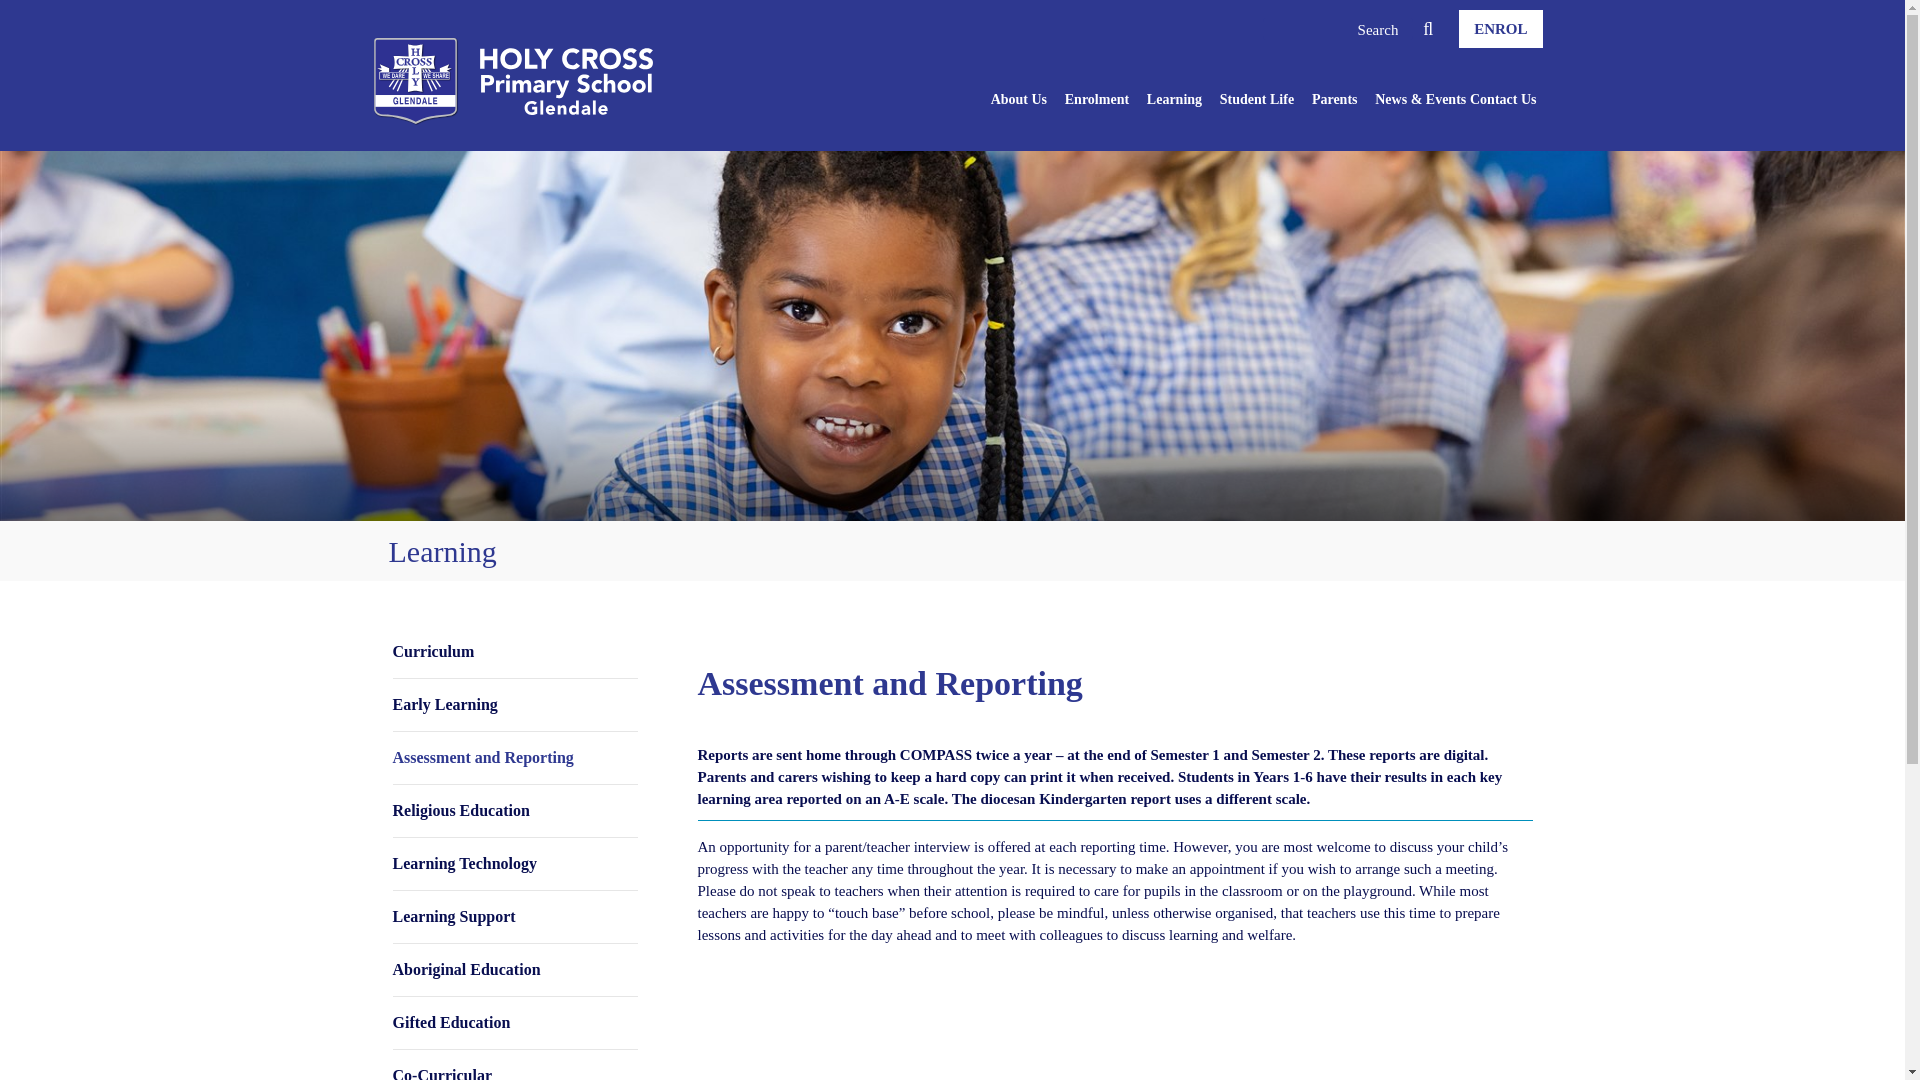 This screenshot has height=1080, width=1920. What do you see at coordinates (1174, 101) in the screenshot?
I see `Learning` at bounding box center [1174, 101].